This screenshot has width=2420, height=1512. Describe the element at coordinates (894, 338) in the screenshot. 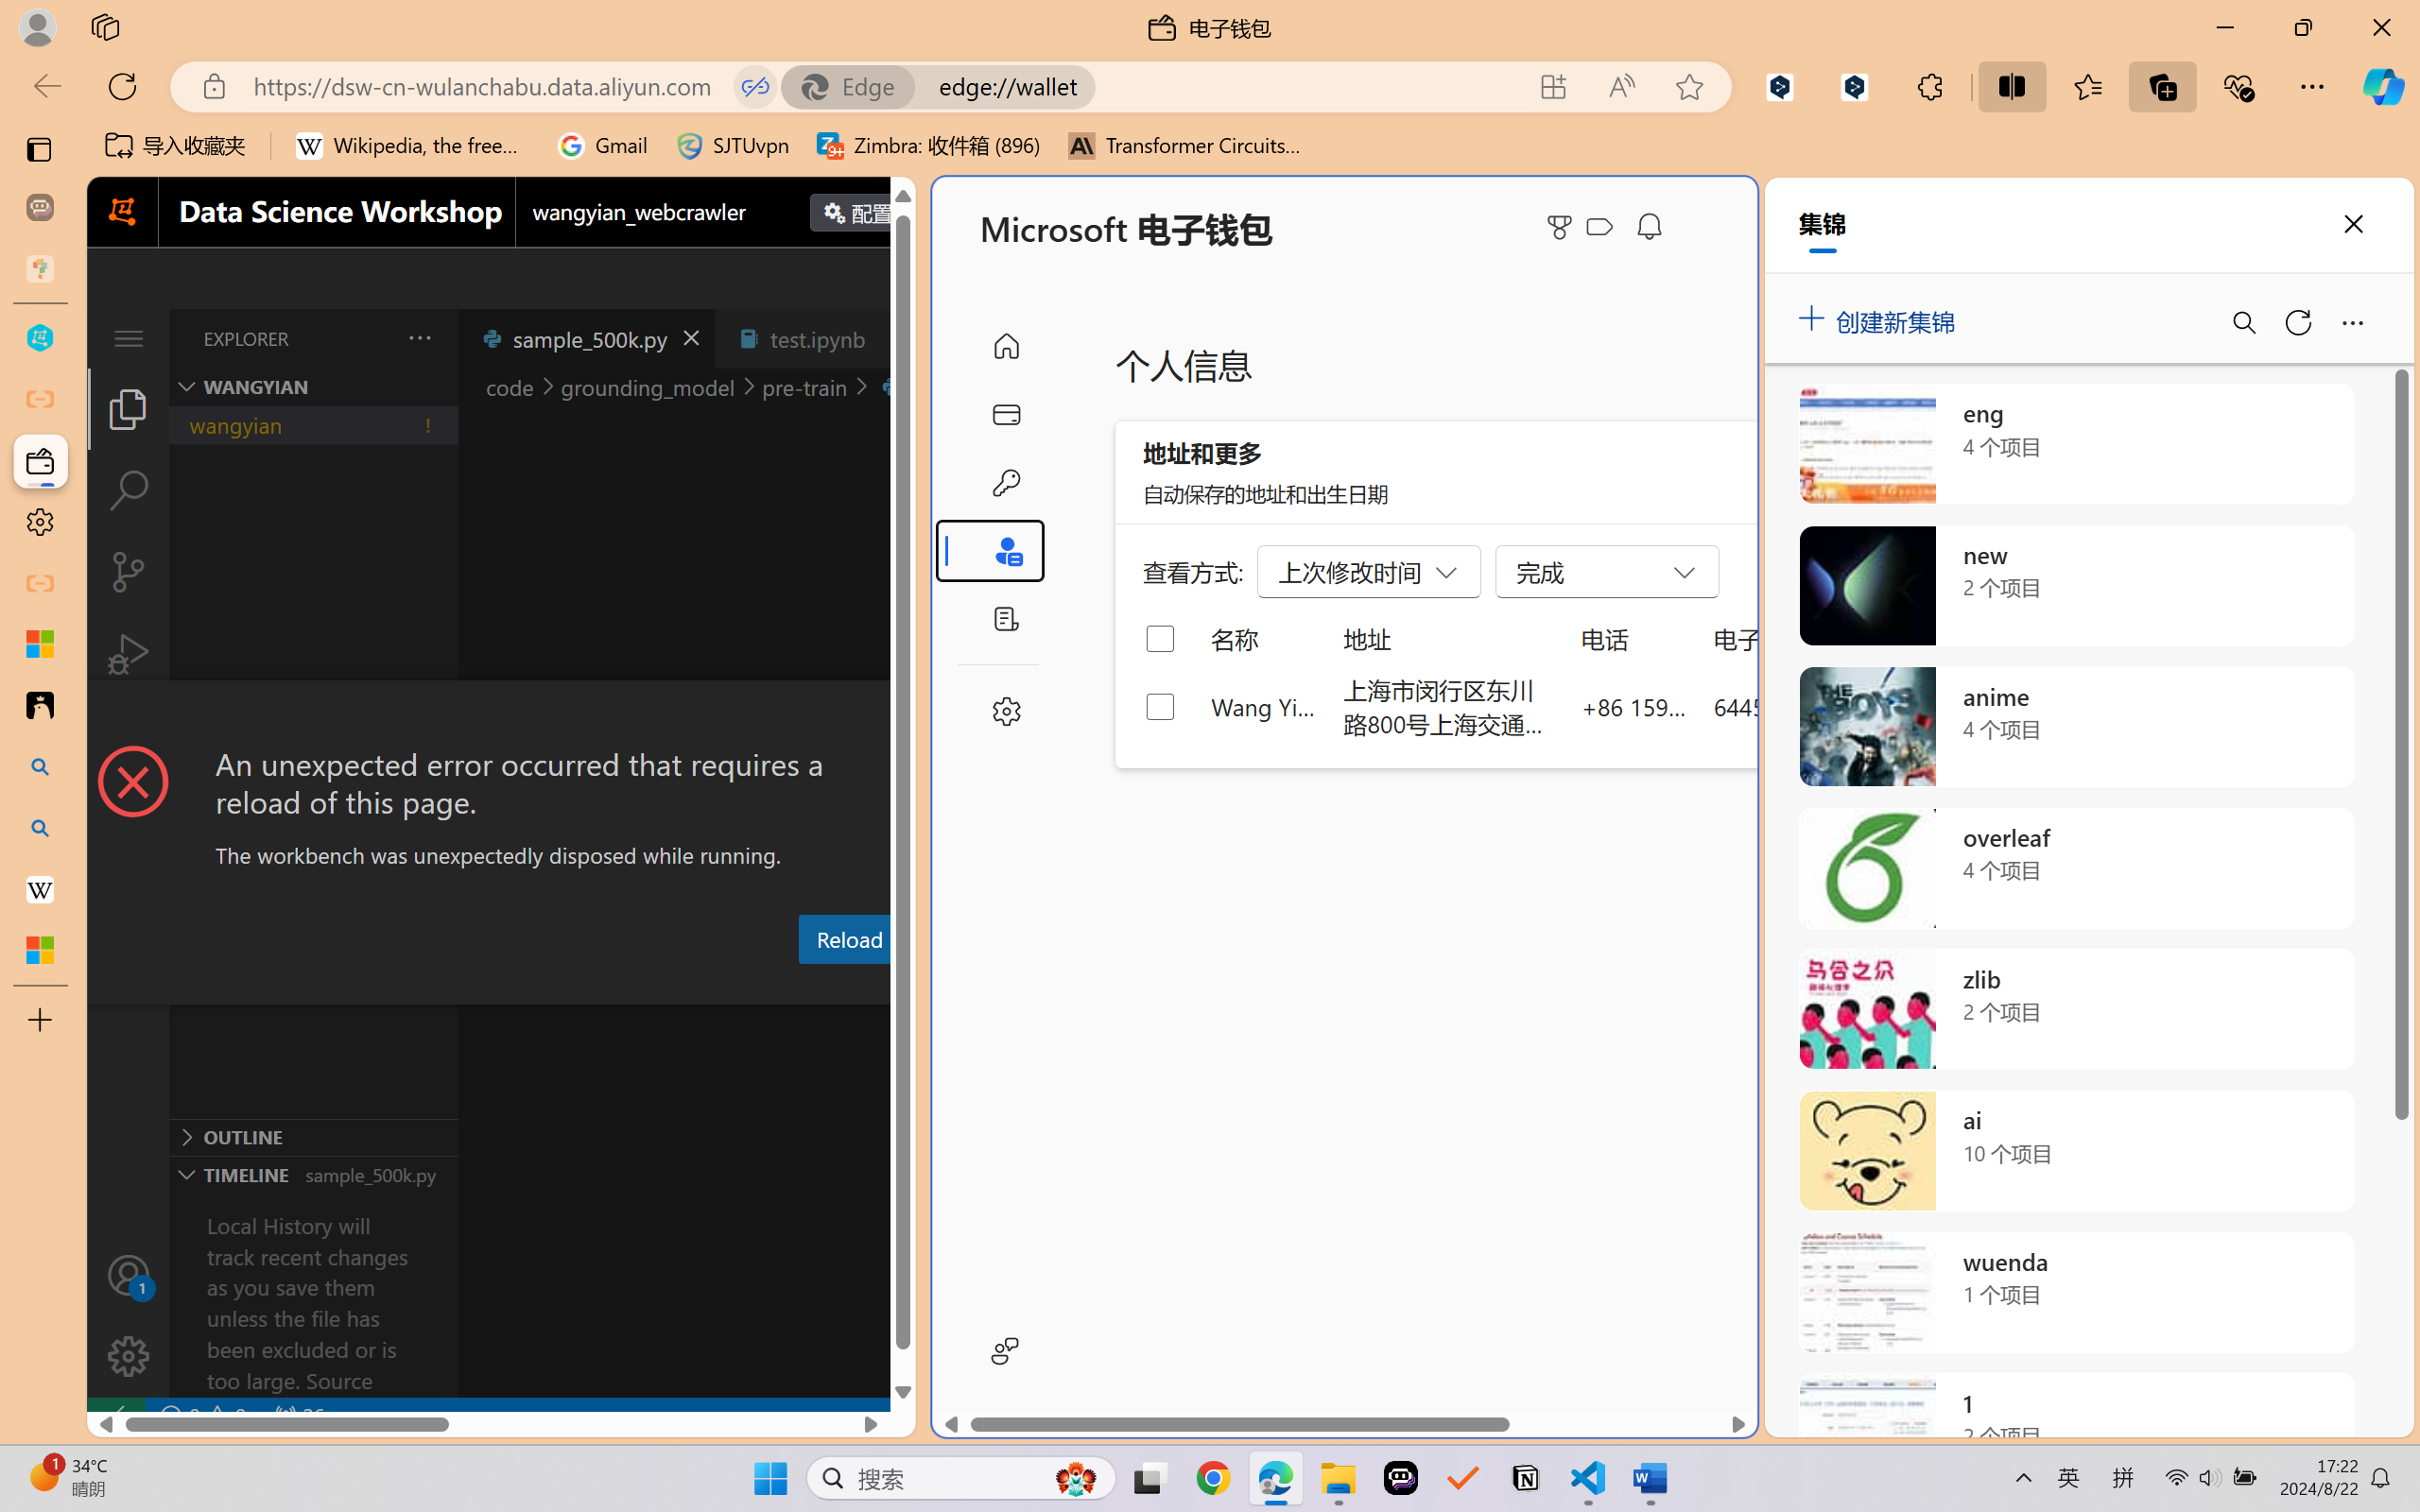

I see `Tab actions` at that location.